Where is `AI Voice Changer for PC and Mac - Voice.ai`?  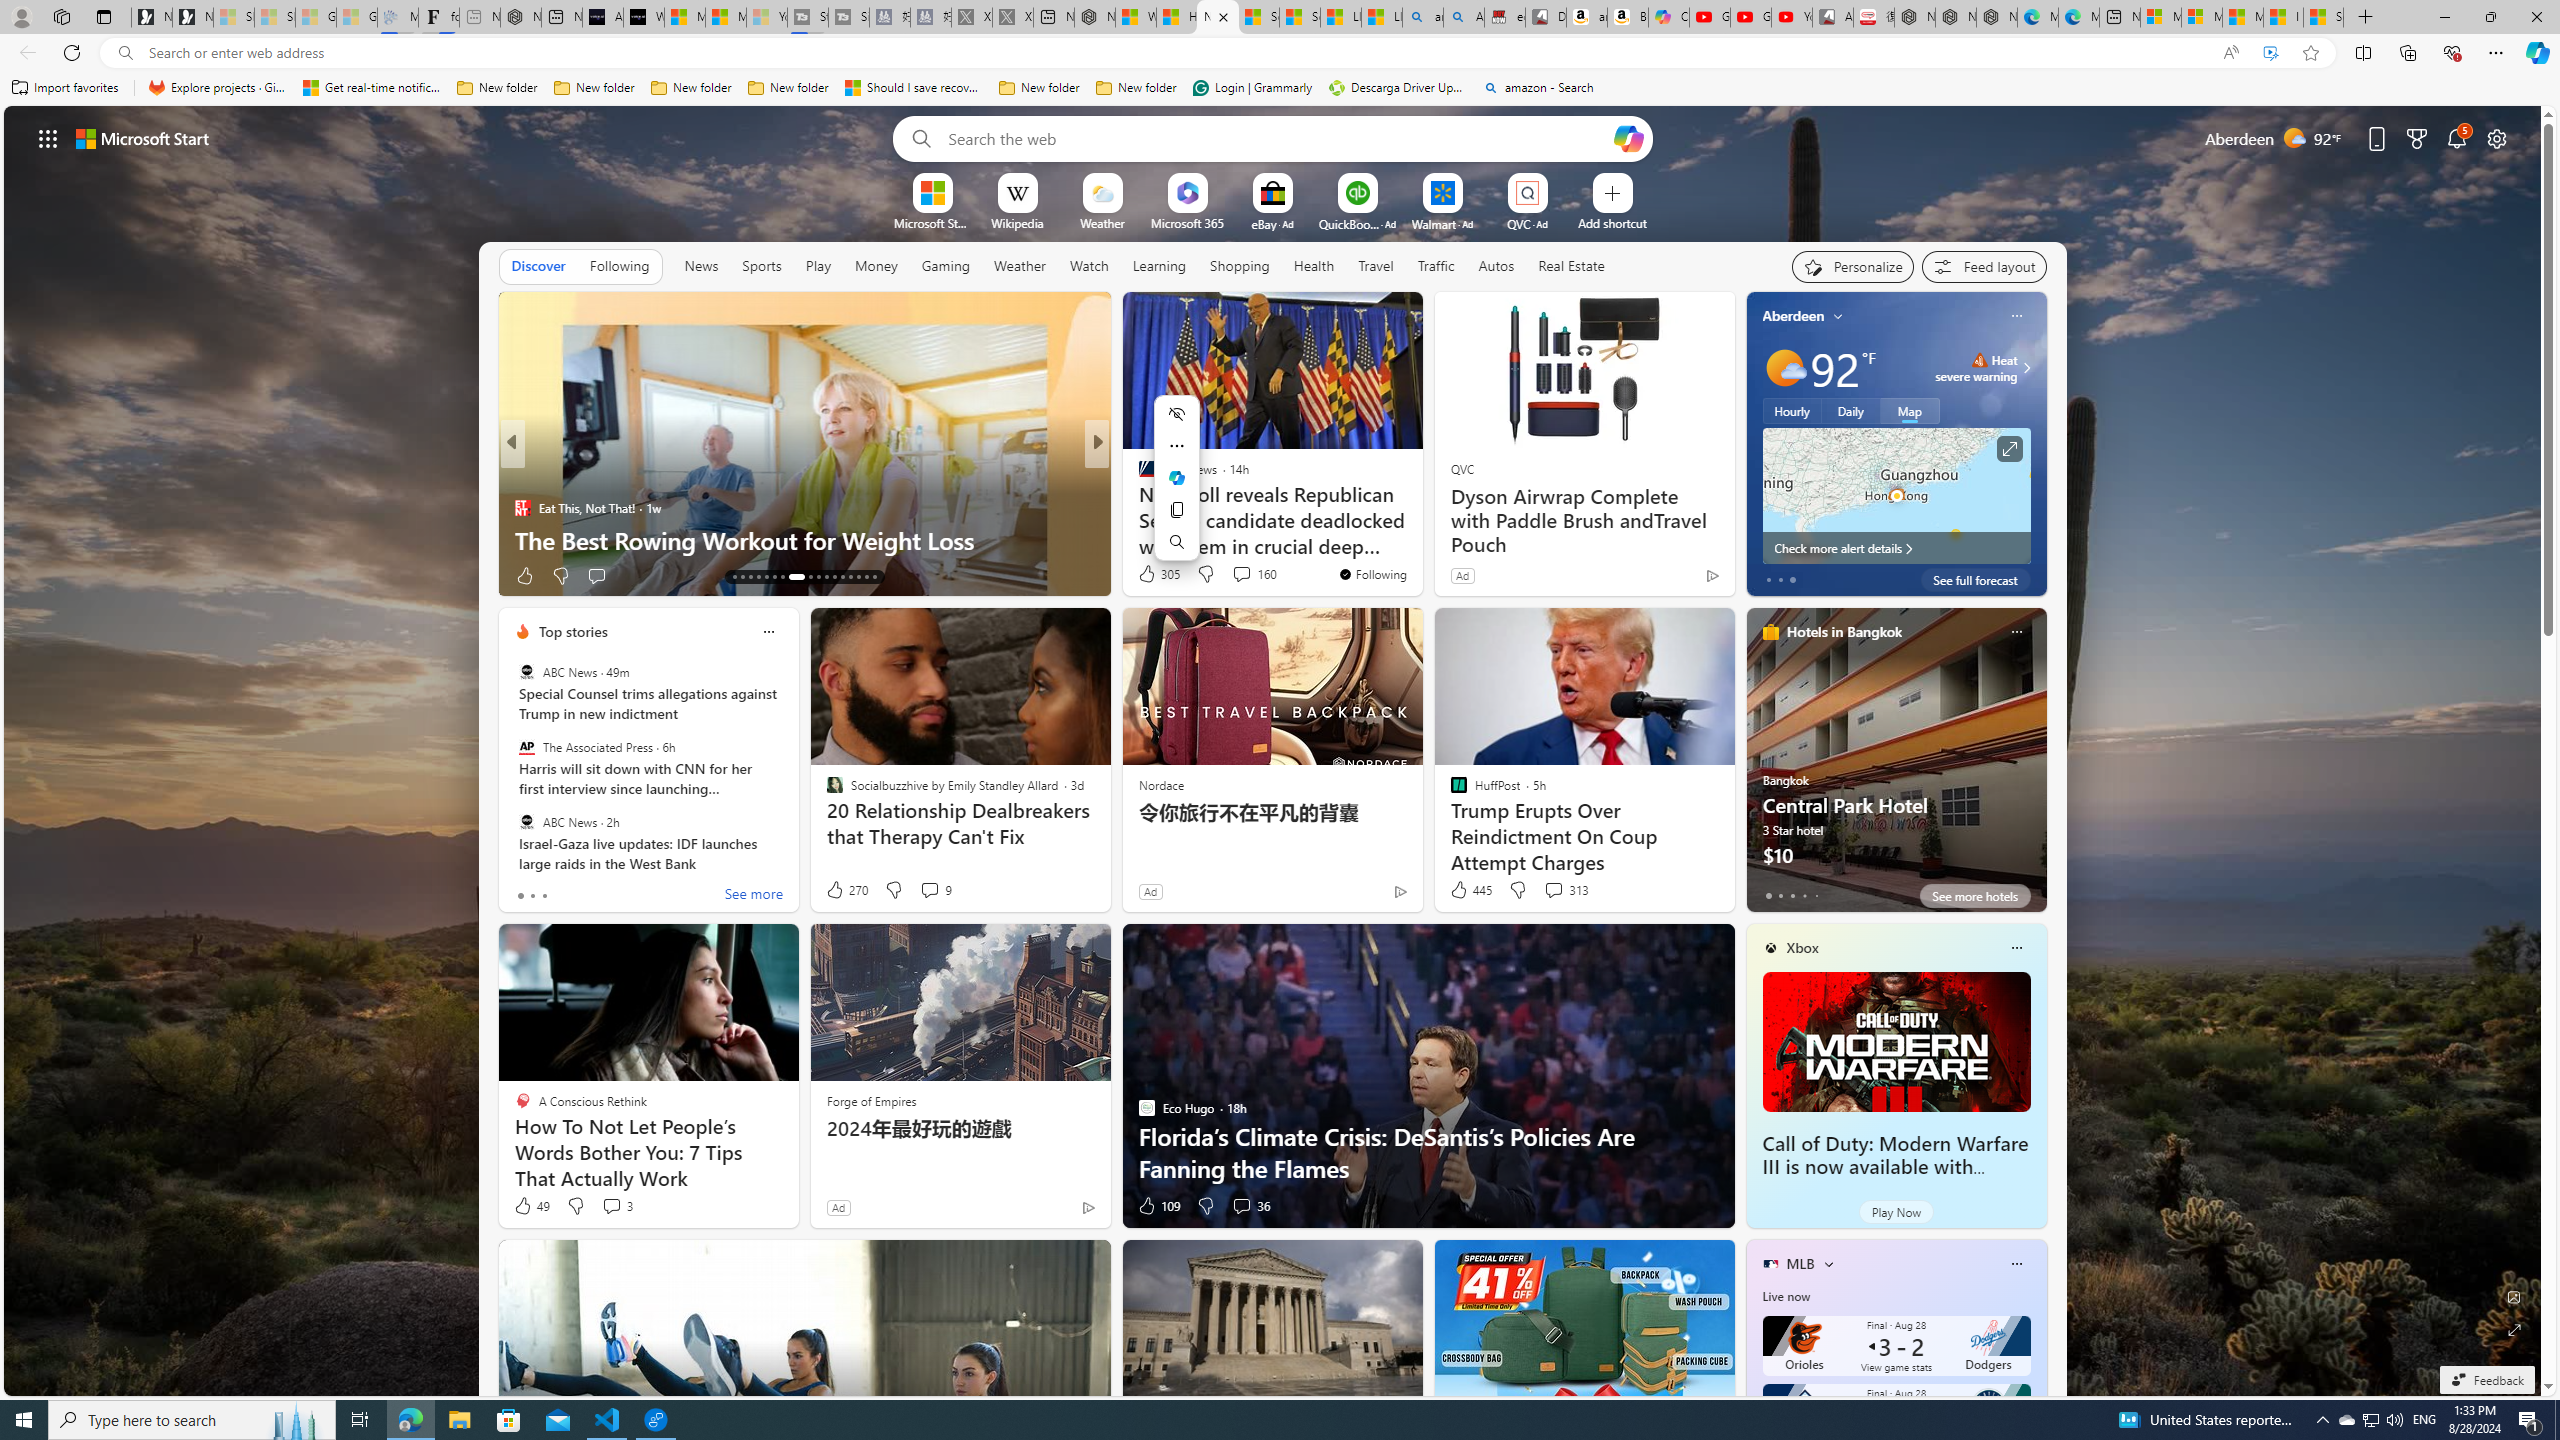 AI Voice Changer for PC and Mac - Voice.ai is located at coordinates (602, 17).